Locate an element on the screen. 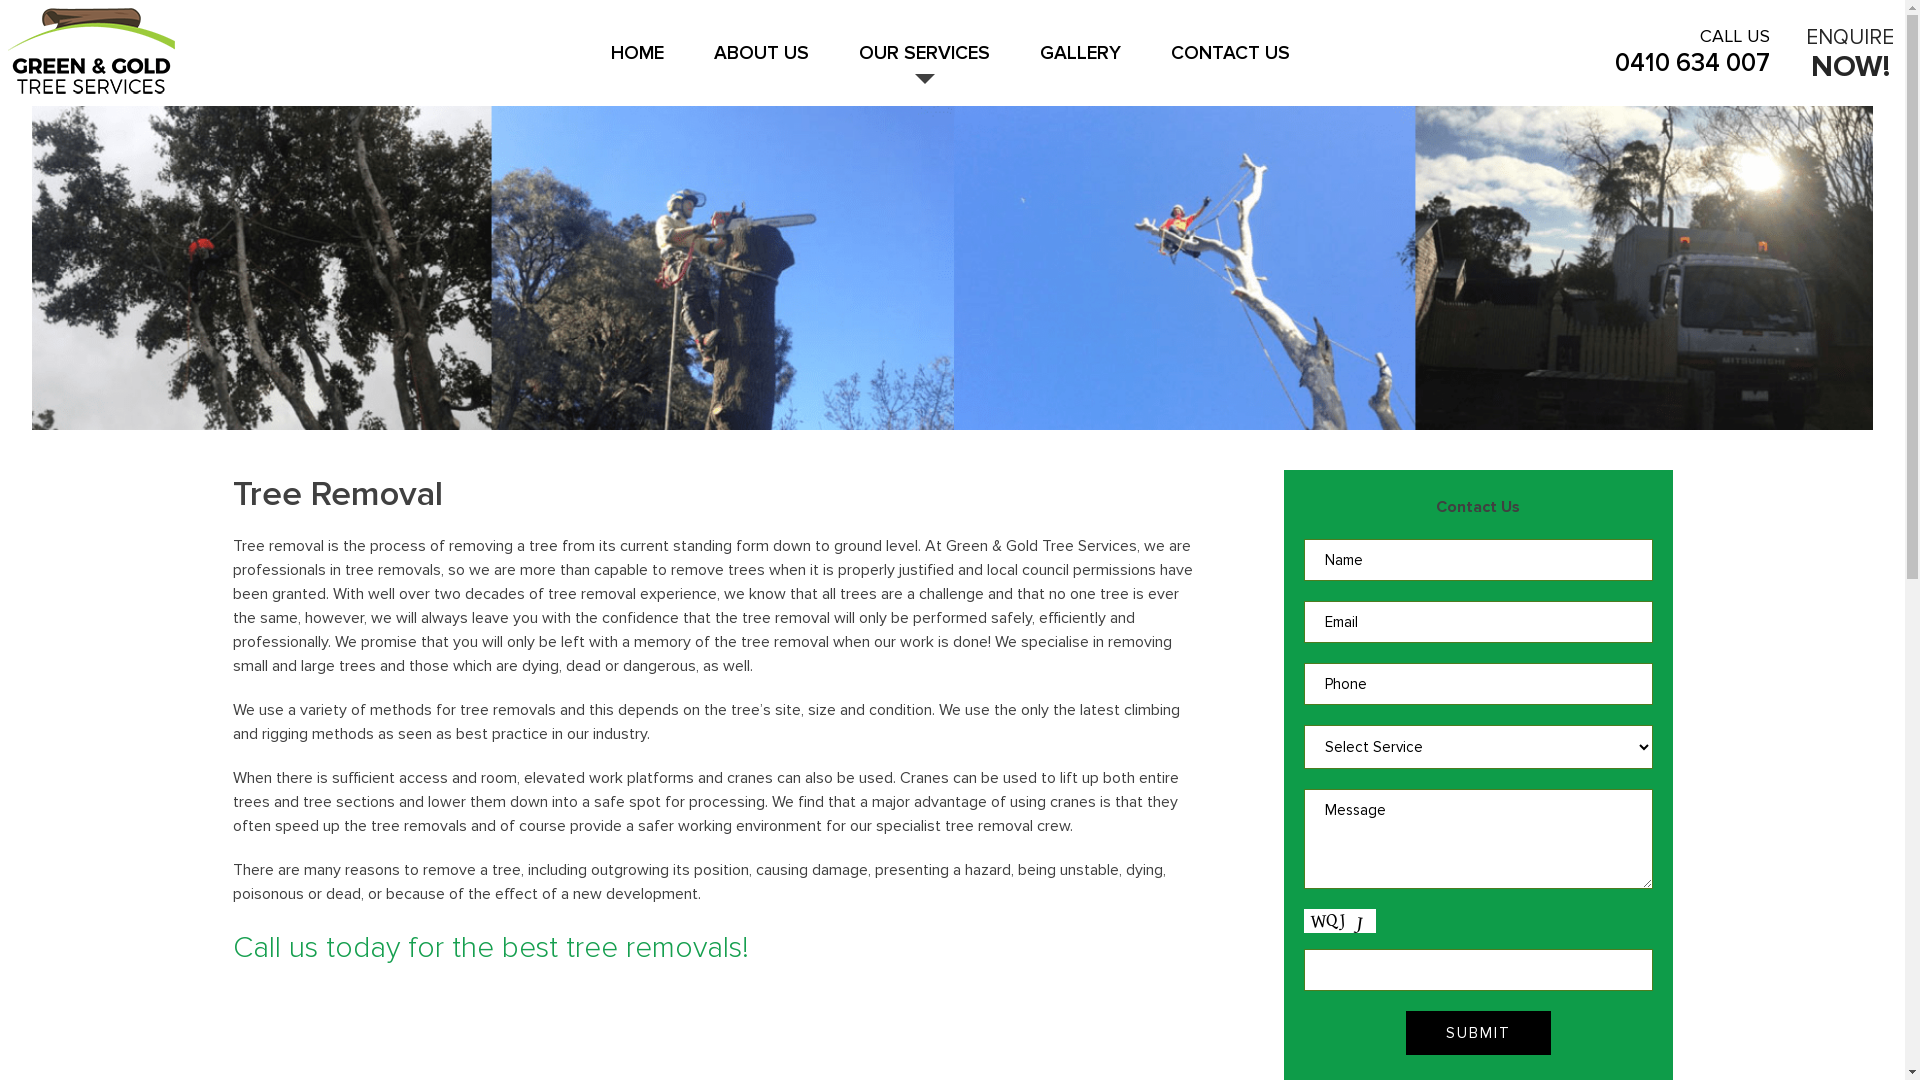  SUBMIT is located at coordinates (1478, 1033).